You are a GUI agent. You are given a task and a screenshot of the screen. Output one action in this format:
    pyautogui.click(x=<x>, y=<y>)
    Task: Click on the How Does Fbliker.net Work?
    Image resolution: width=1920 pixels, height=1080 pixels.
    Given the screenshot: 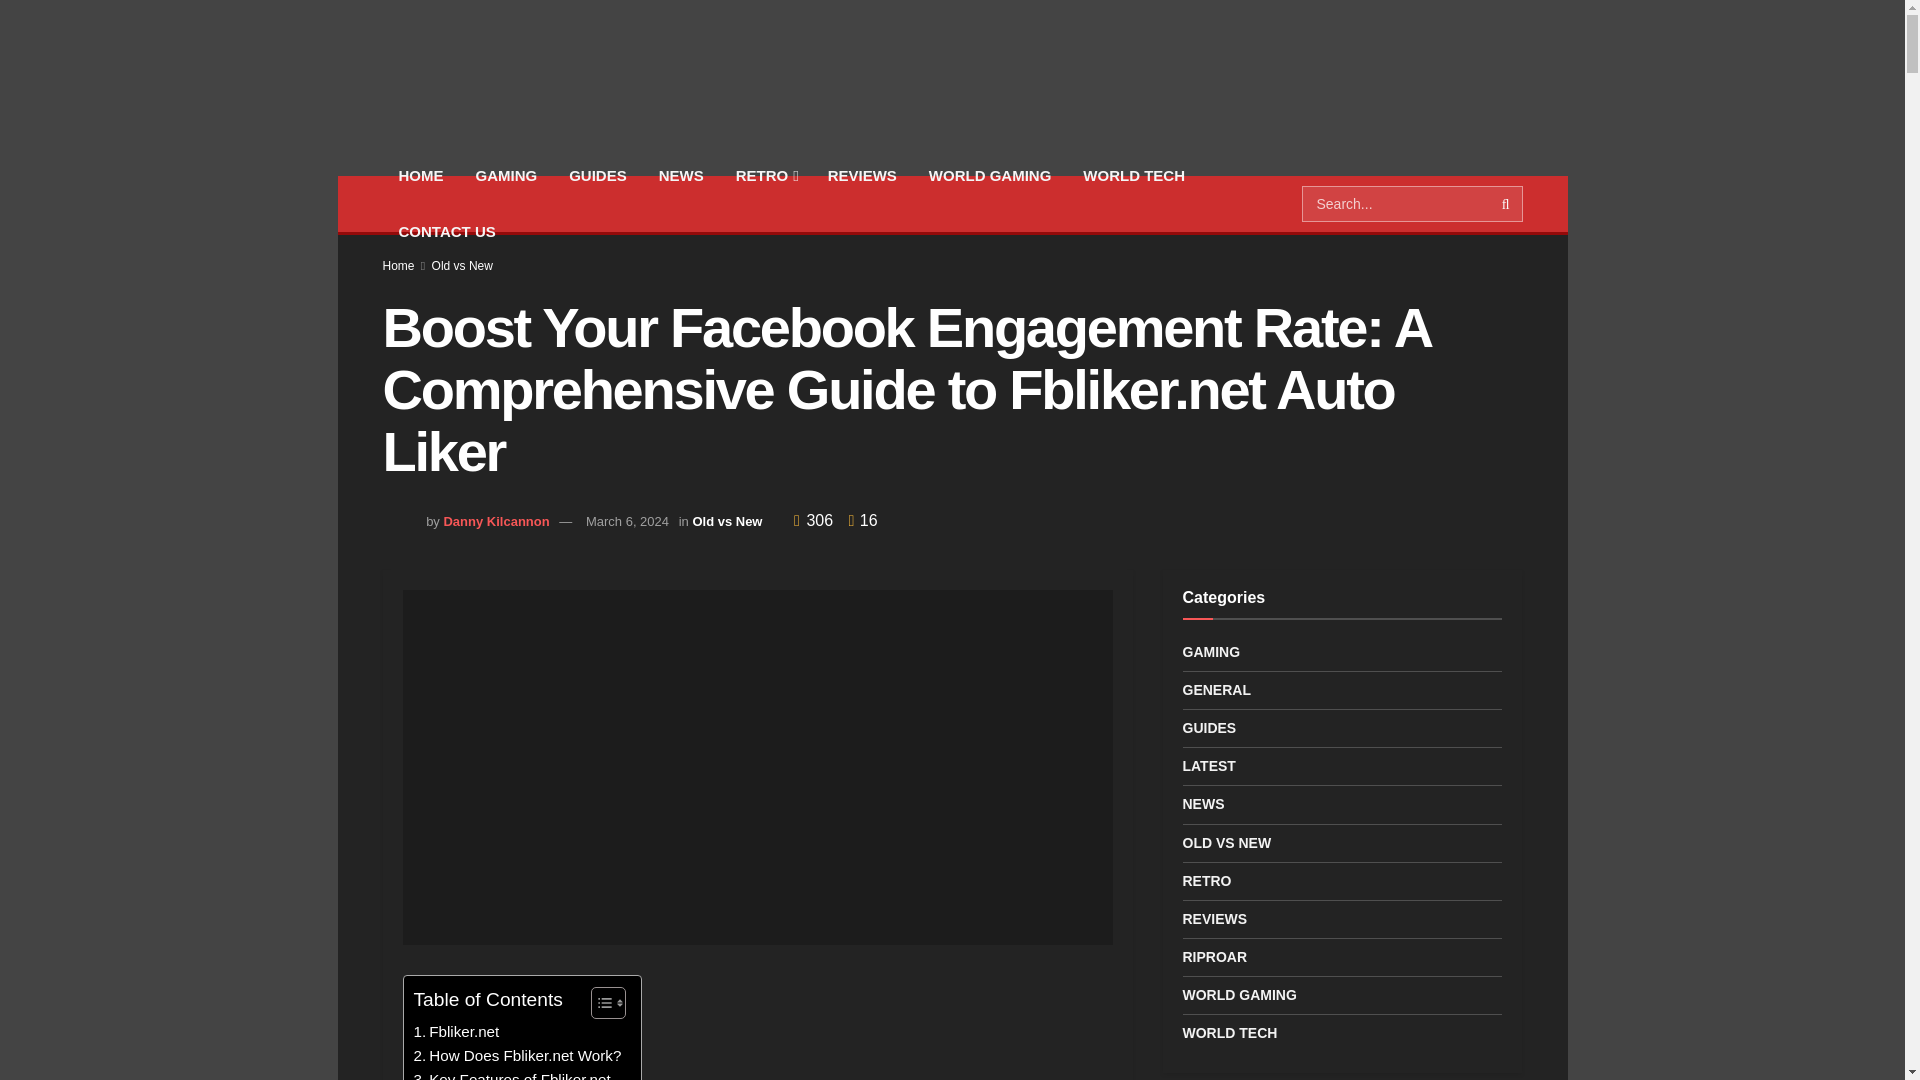 What is the action you would take?
    pyautogui.click(x=518, y=1056)
    